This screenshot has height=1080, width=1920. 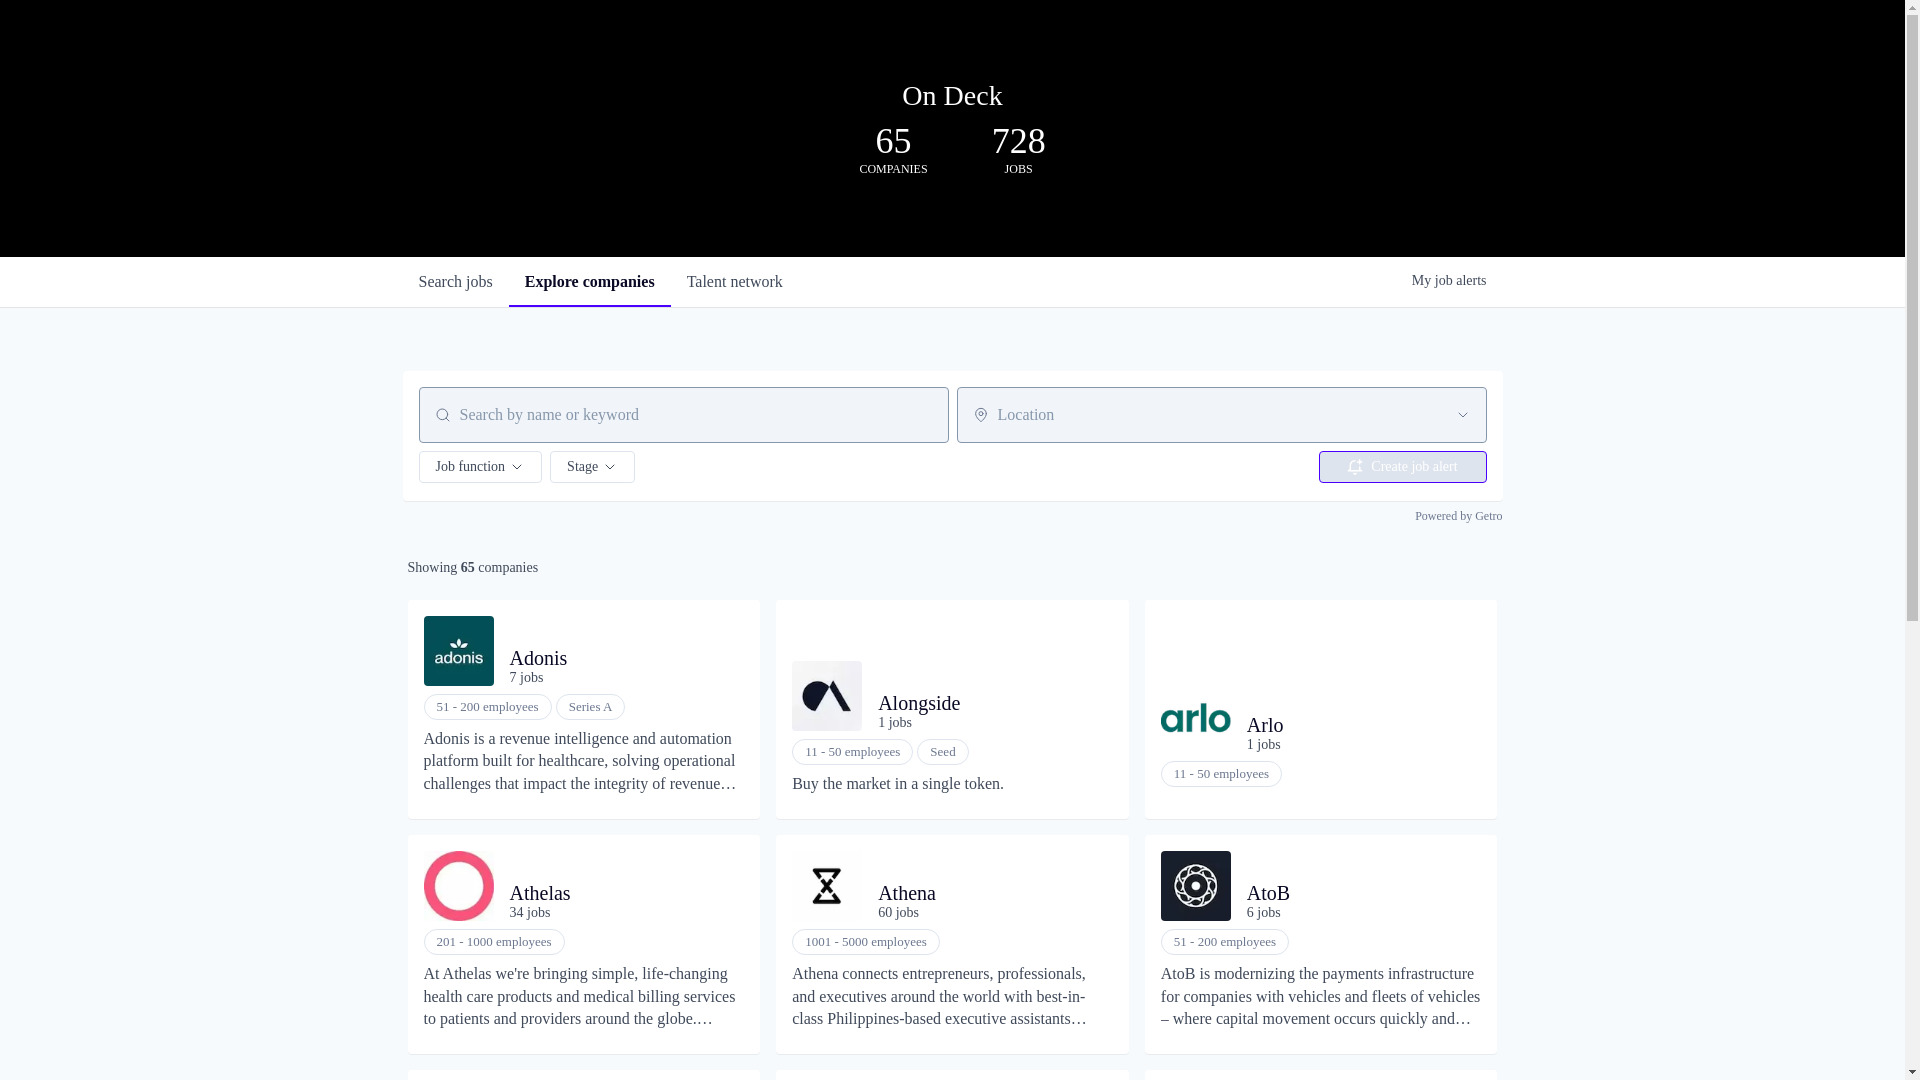 I want to click on Alongside, so click(x=620, y=657).